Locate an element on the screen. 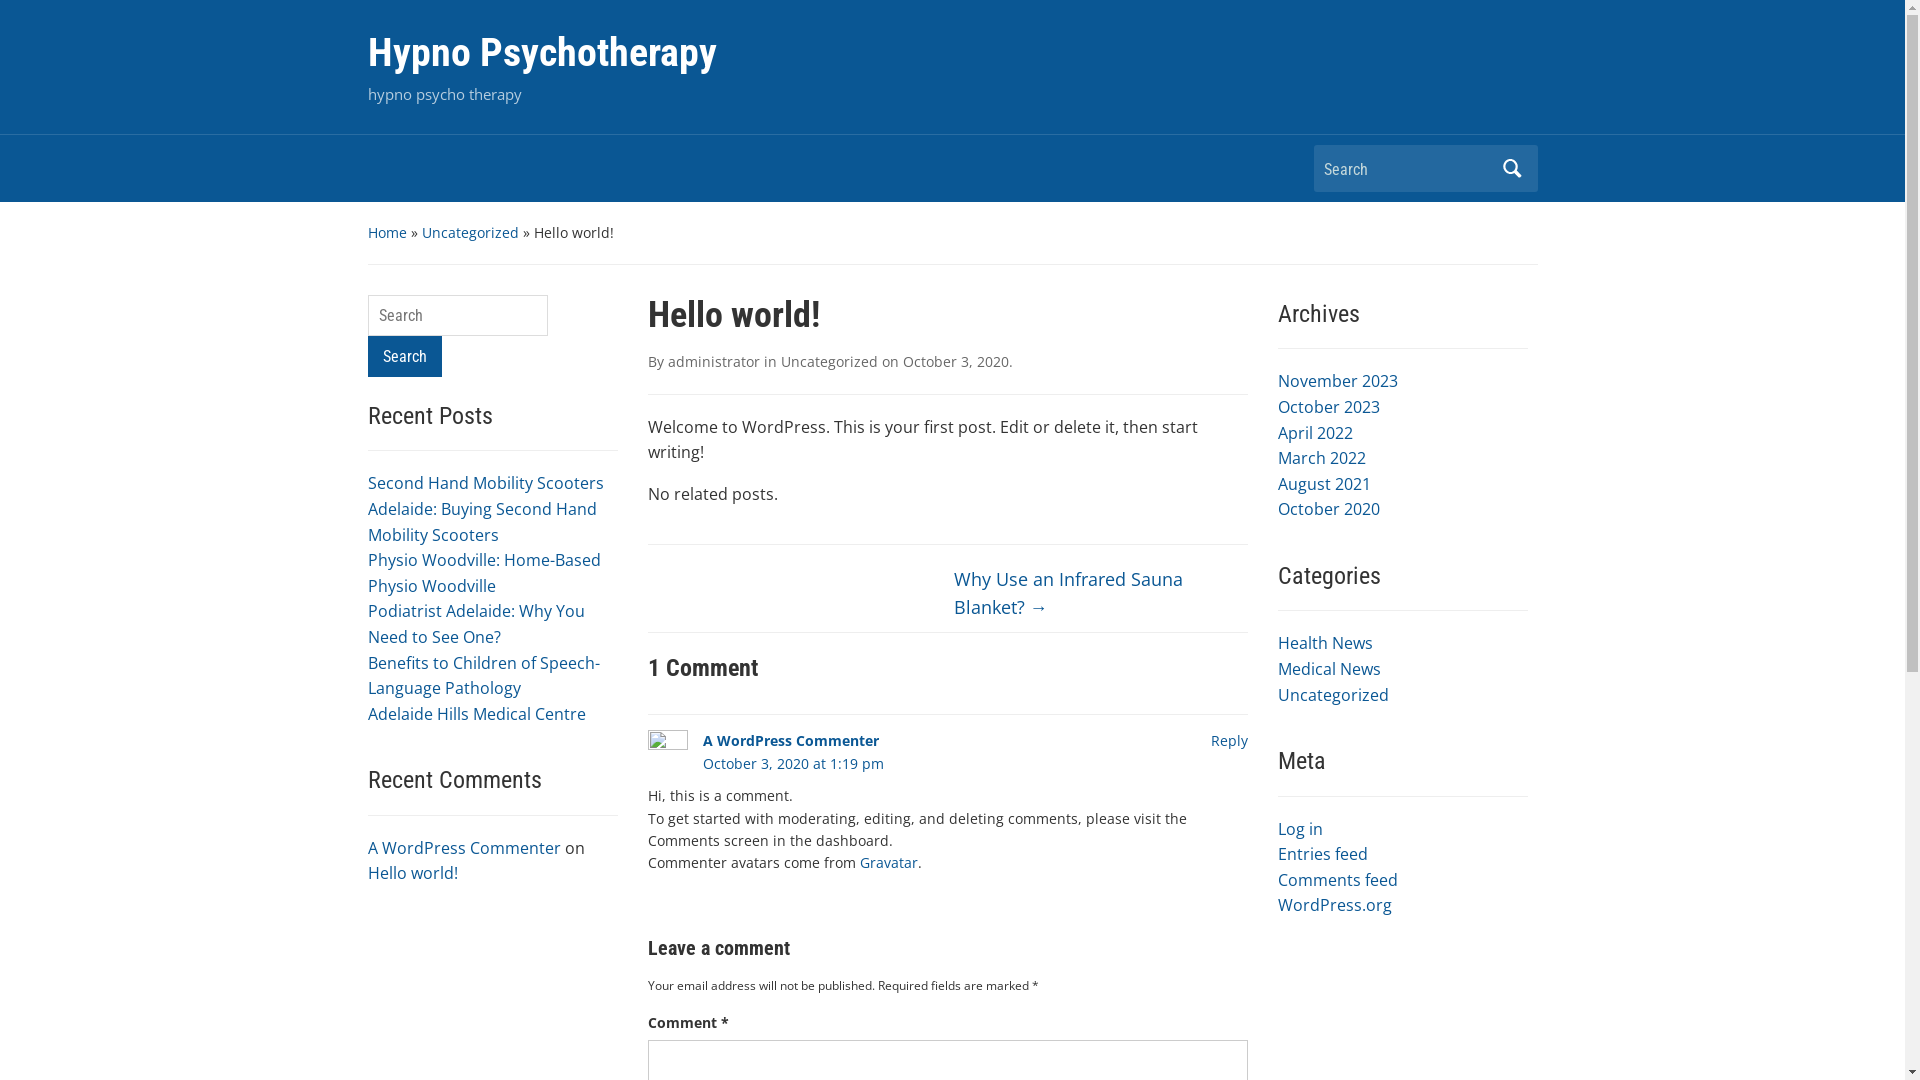 The width and height of the screenshot is (1920, 1080). Physio Woodville: Home-Based Physio Woodville is located at coordinates (484, 573).